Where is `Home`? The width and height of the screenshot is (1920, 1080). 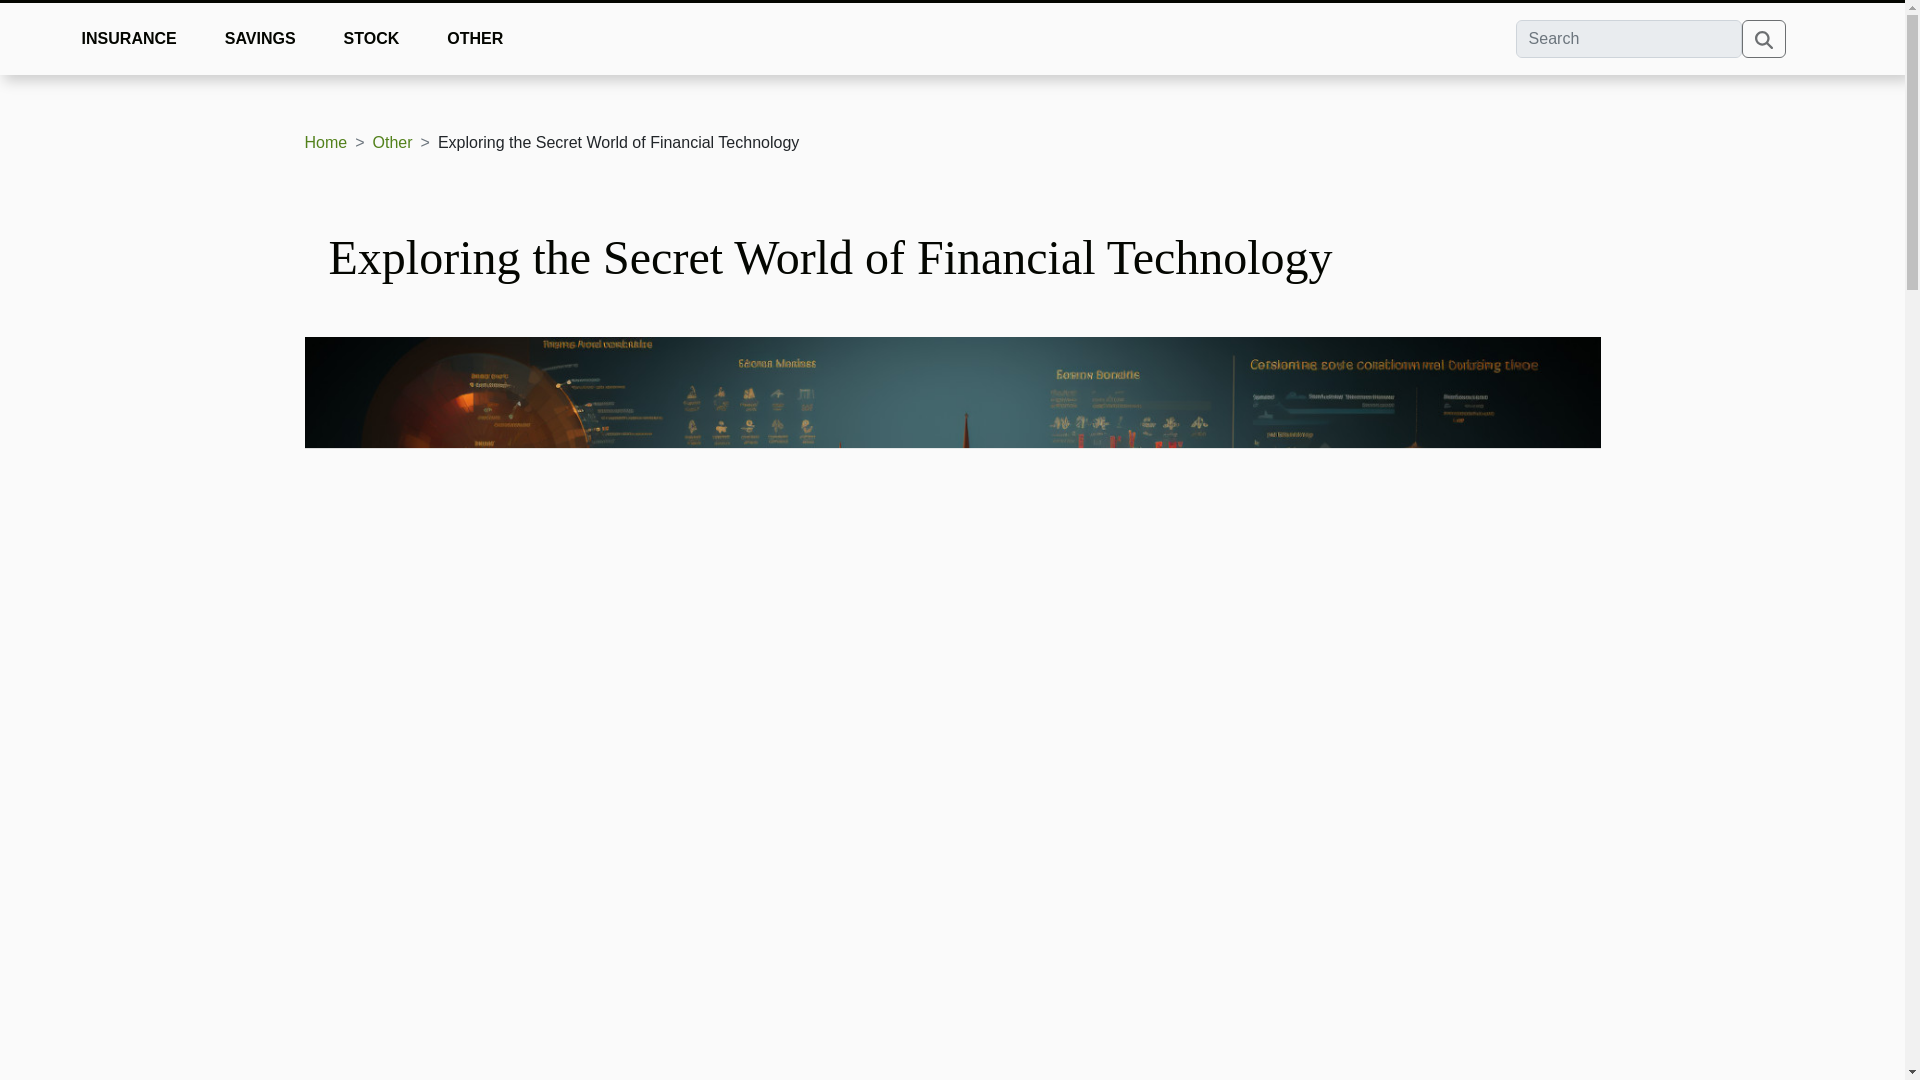 Home is located at coordinates (325, 142).